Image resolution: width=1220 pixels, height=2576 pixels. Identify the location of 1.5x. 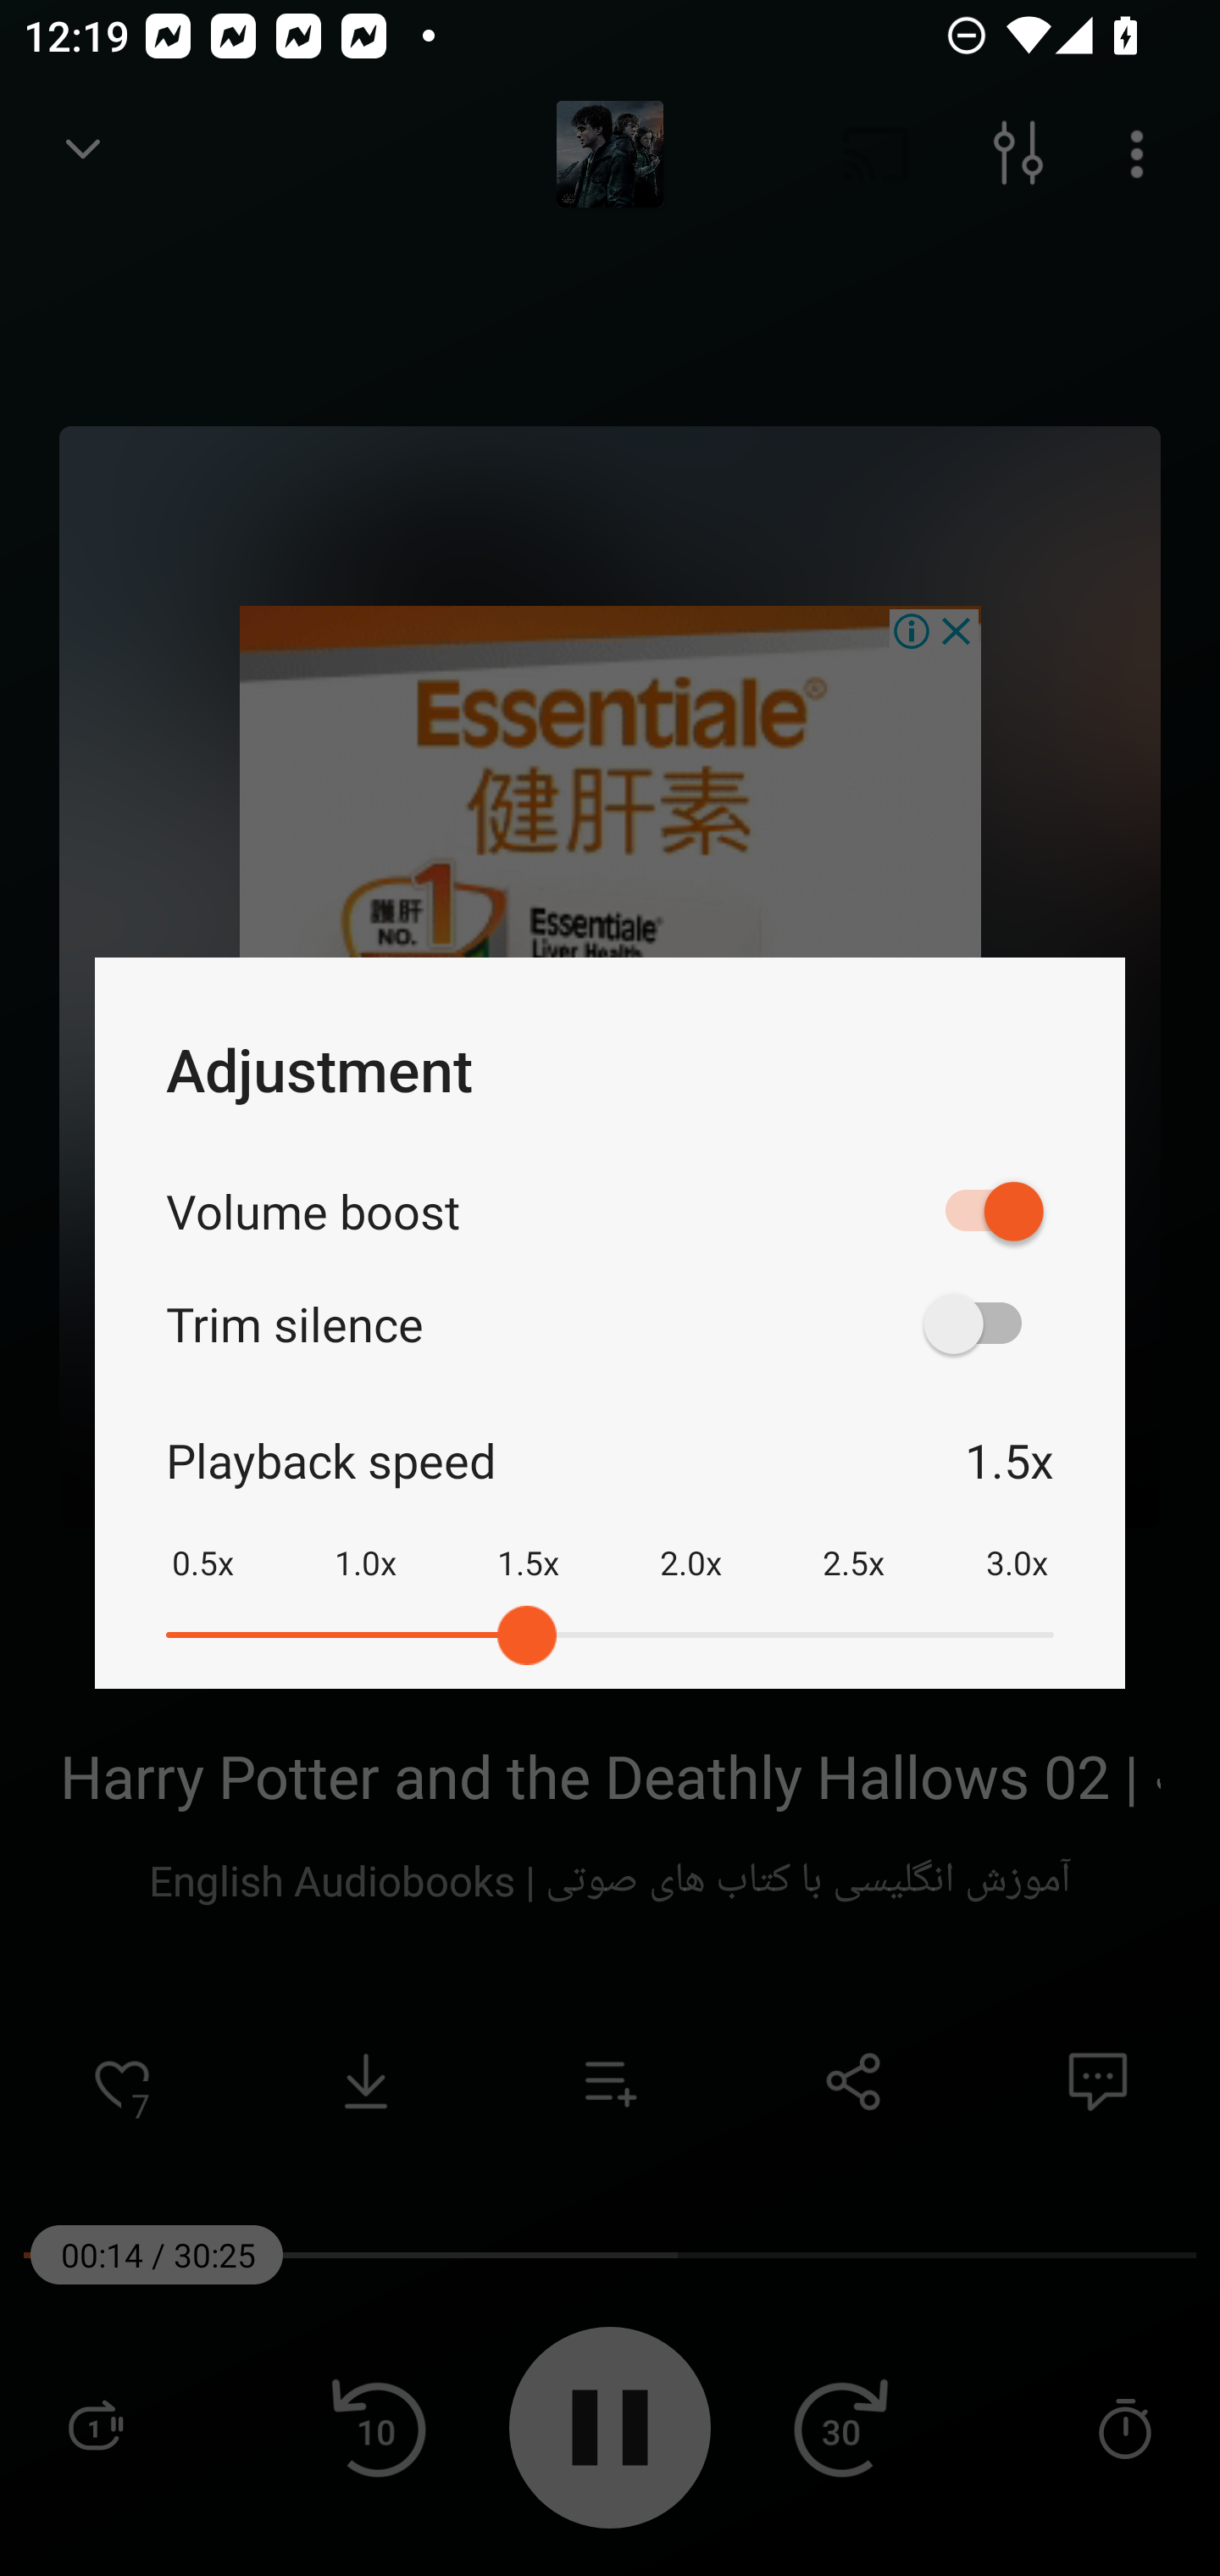
(528, 1541).